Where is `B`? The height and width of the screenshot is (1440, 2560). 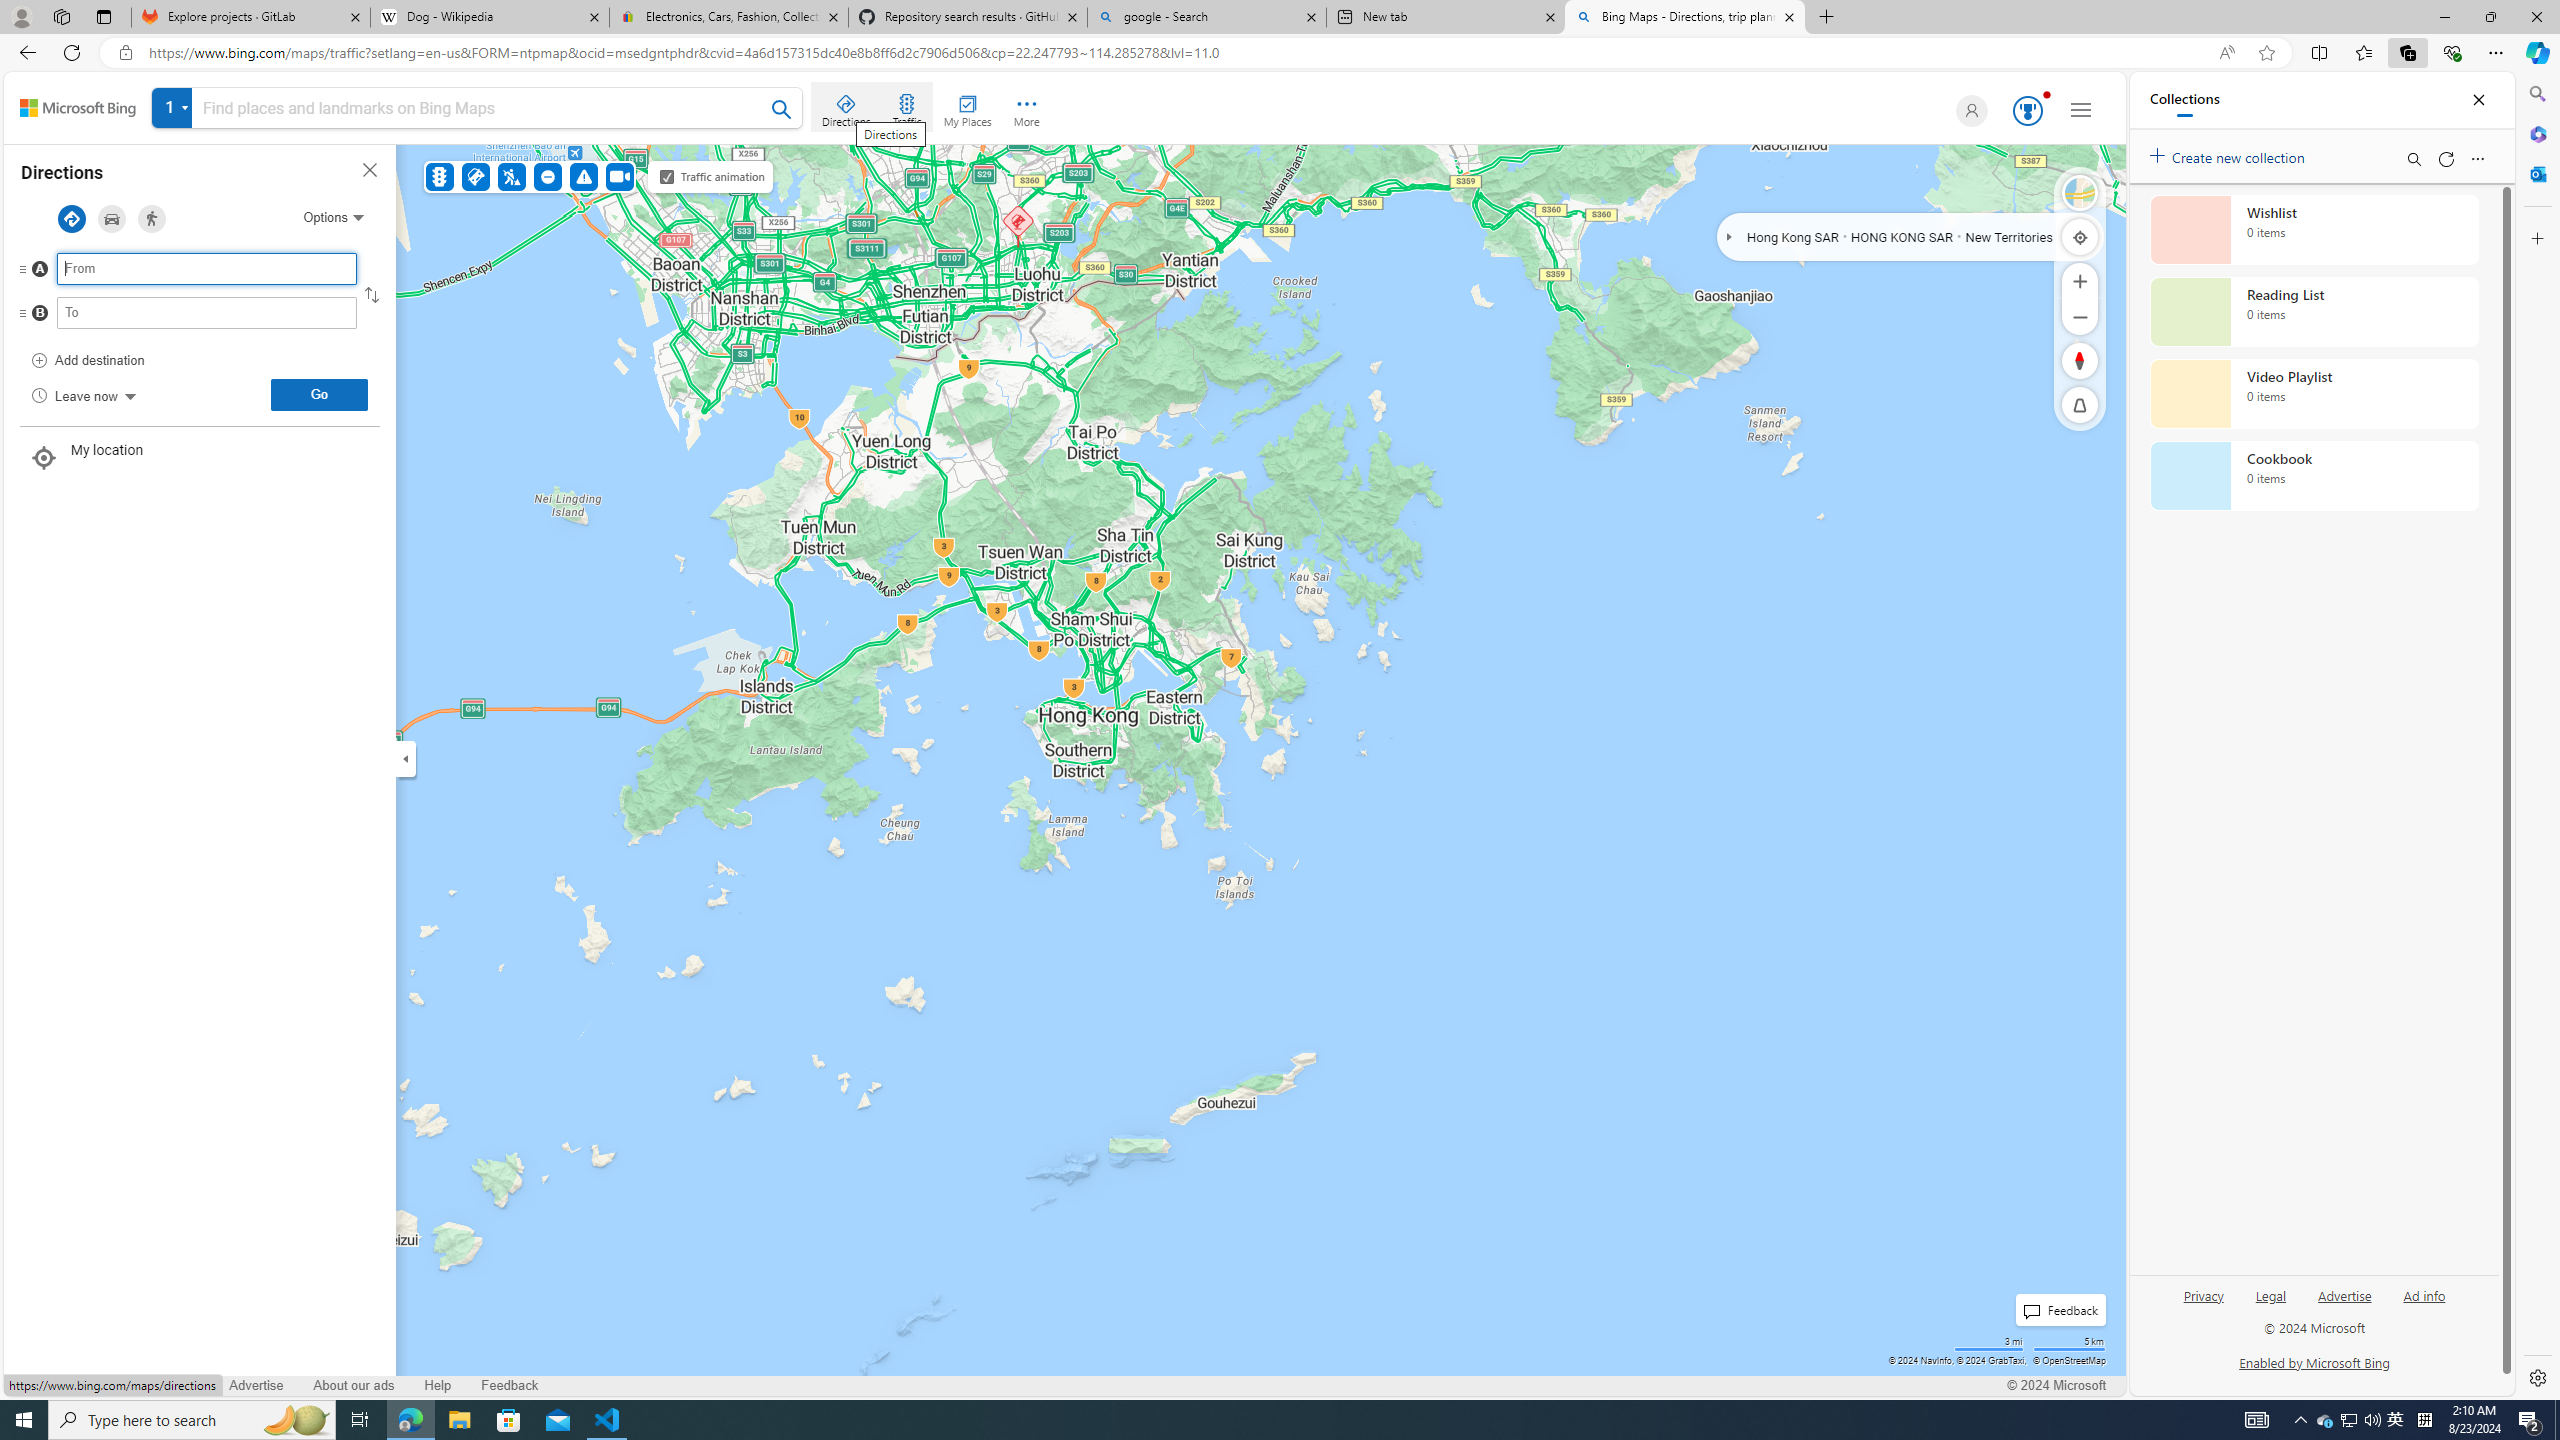 B is located at coordinates (167, 318).